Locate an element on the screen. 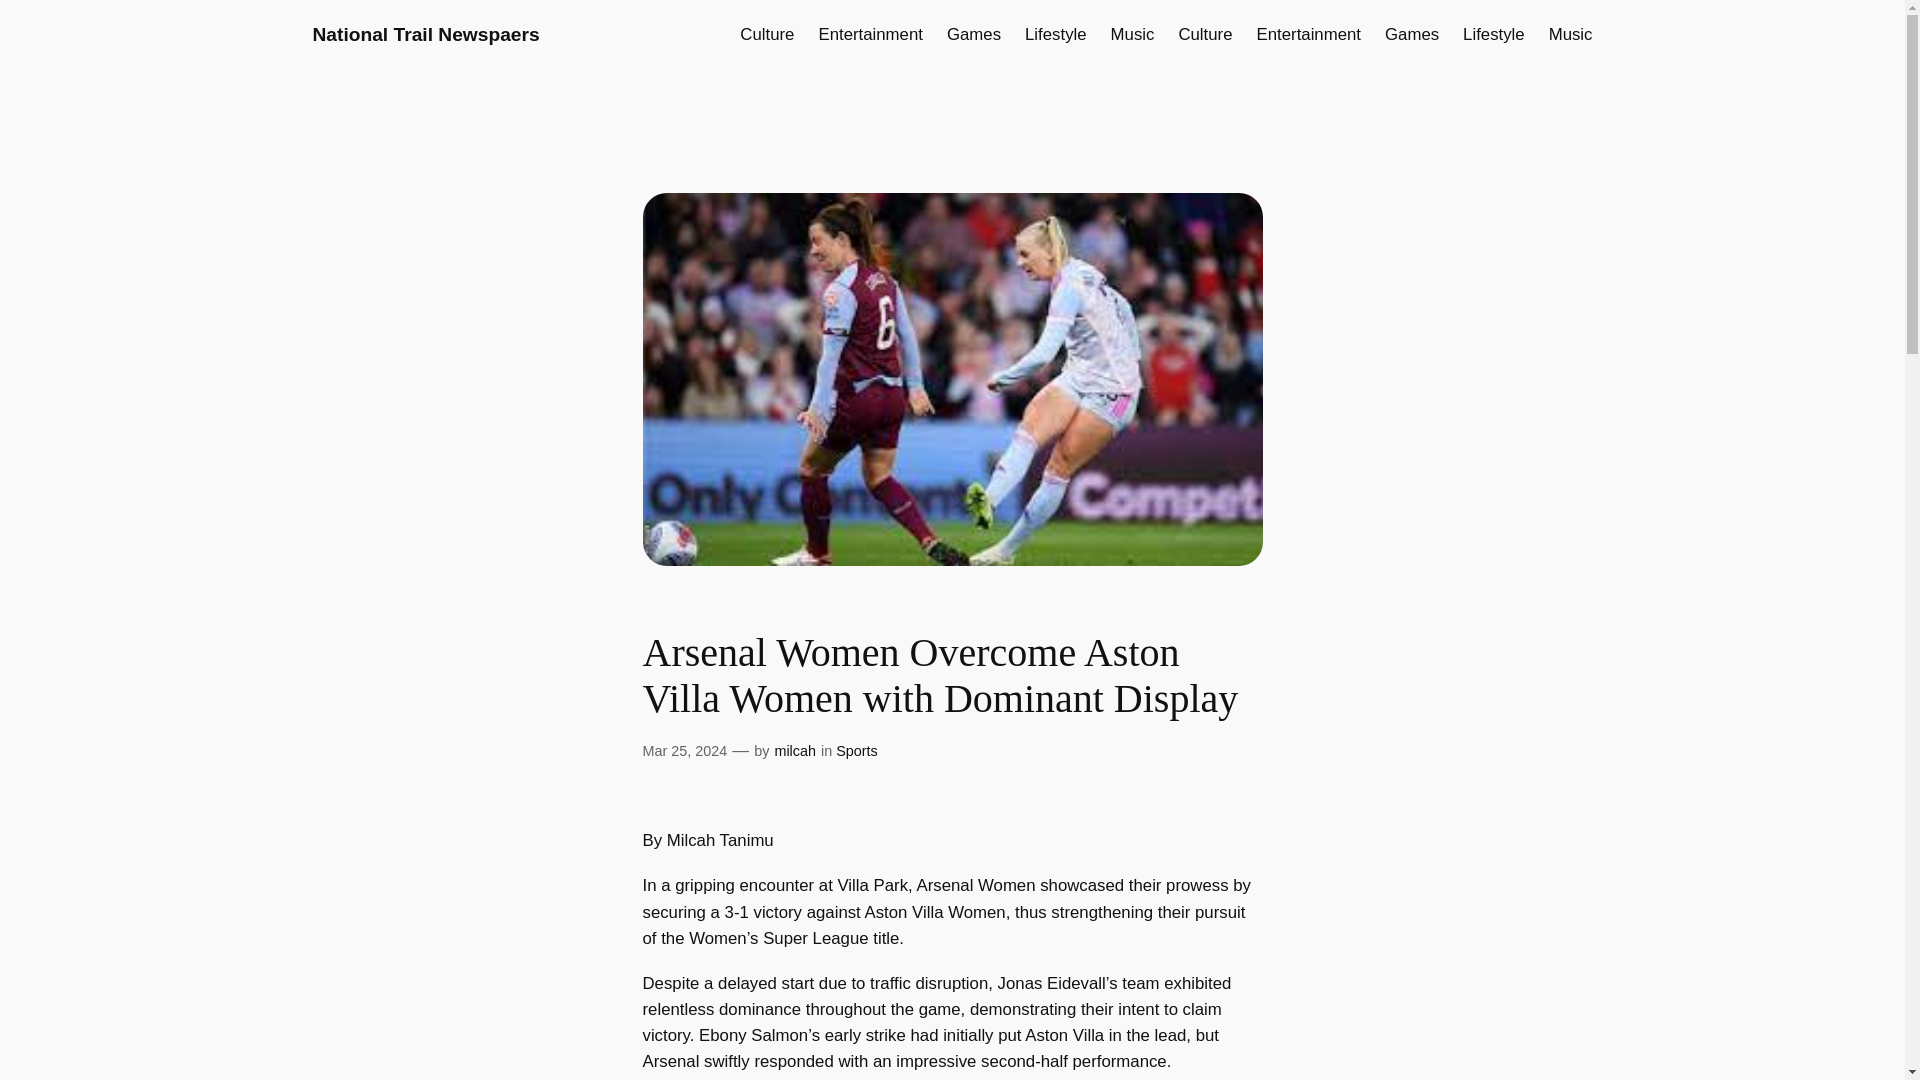 The height and width of the screenshot is (1080, 1920). Culture is located at coordinates (766, 34).